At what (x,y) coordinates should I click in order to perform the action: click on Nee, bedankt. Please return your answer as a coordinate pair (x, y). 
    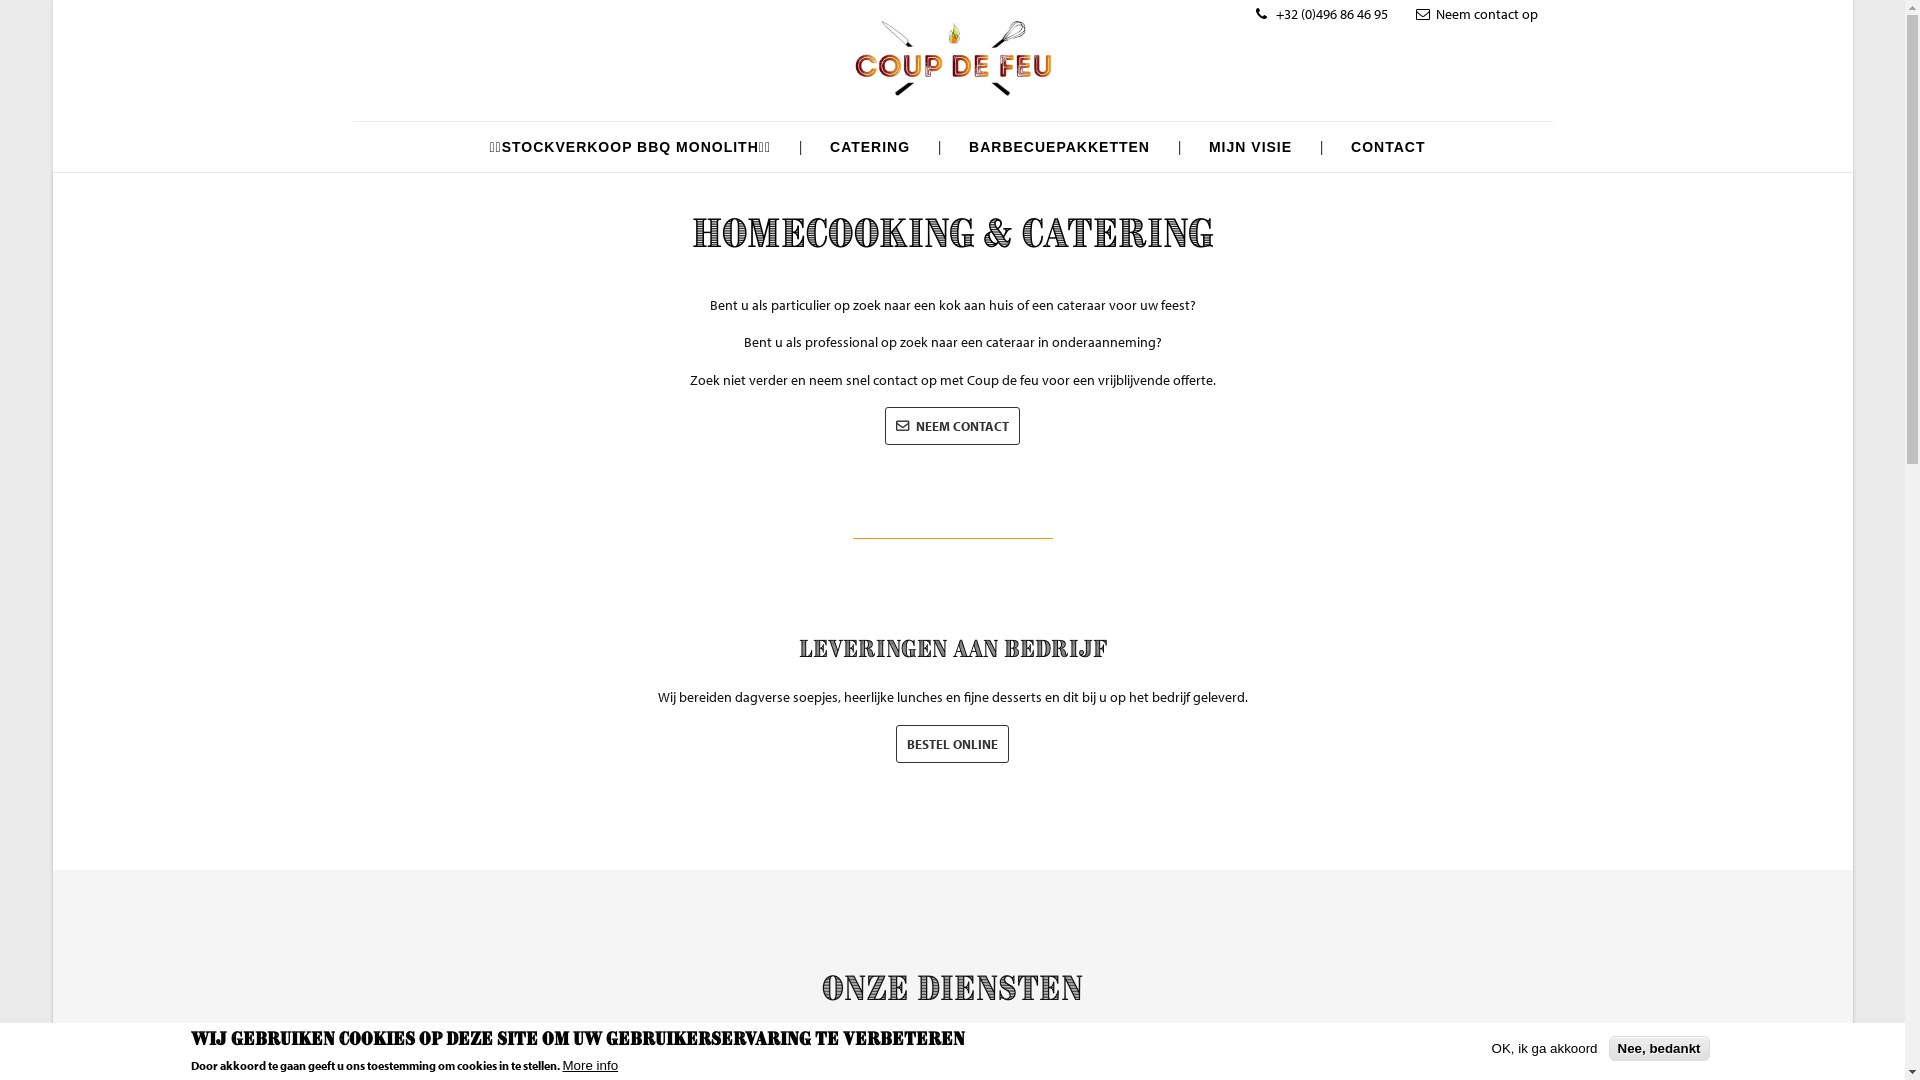
    Looking at the image, I should click on (1660, 1048).